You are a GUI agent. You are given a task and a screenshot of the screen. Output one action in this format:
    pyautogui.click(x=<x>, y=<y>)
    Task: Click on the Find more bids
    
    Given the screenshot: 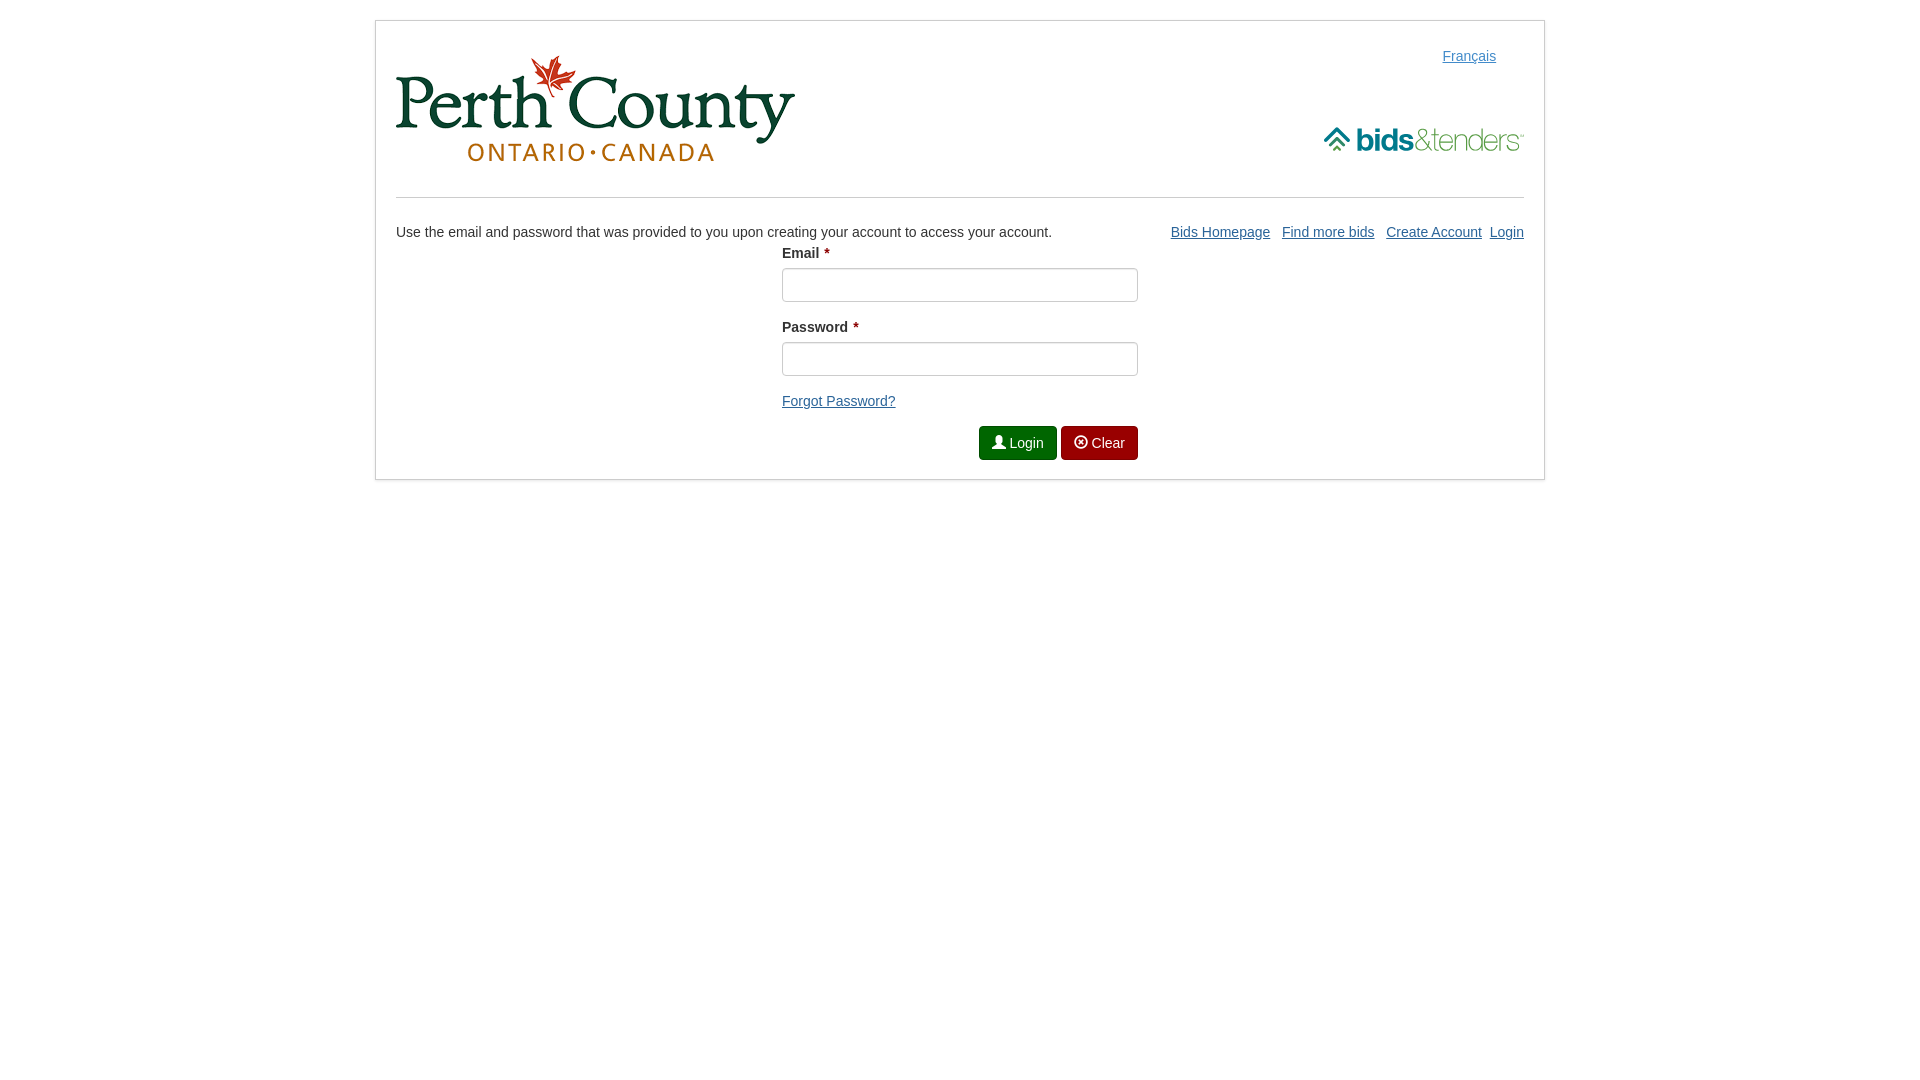 What is the action you would take?
    pyautogui.click(x=1328, y=232)
    